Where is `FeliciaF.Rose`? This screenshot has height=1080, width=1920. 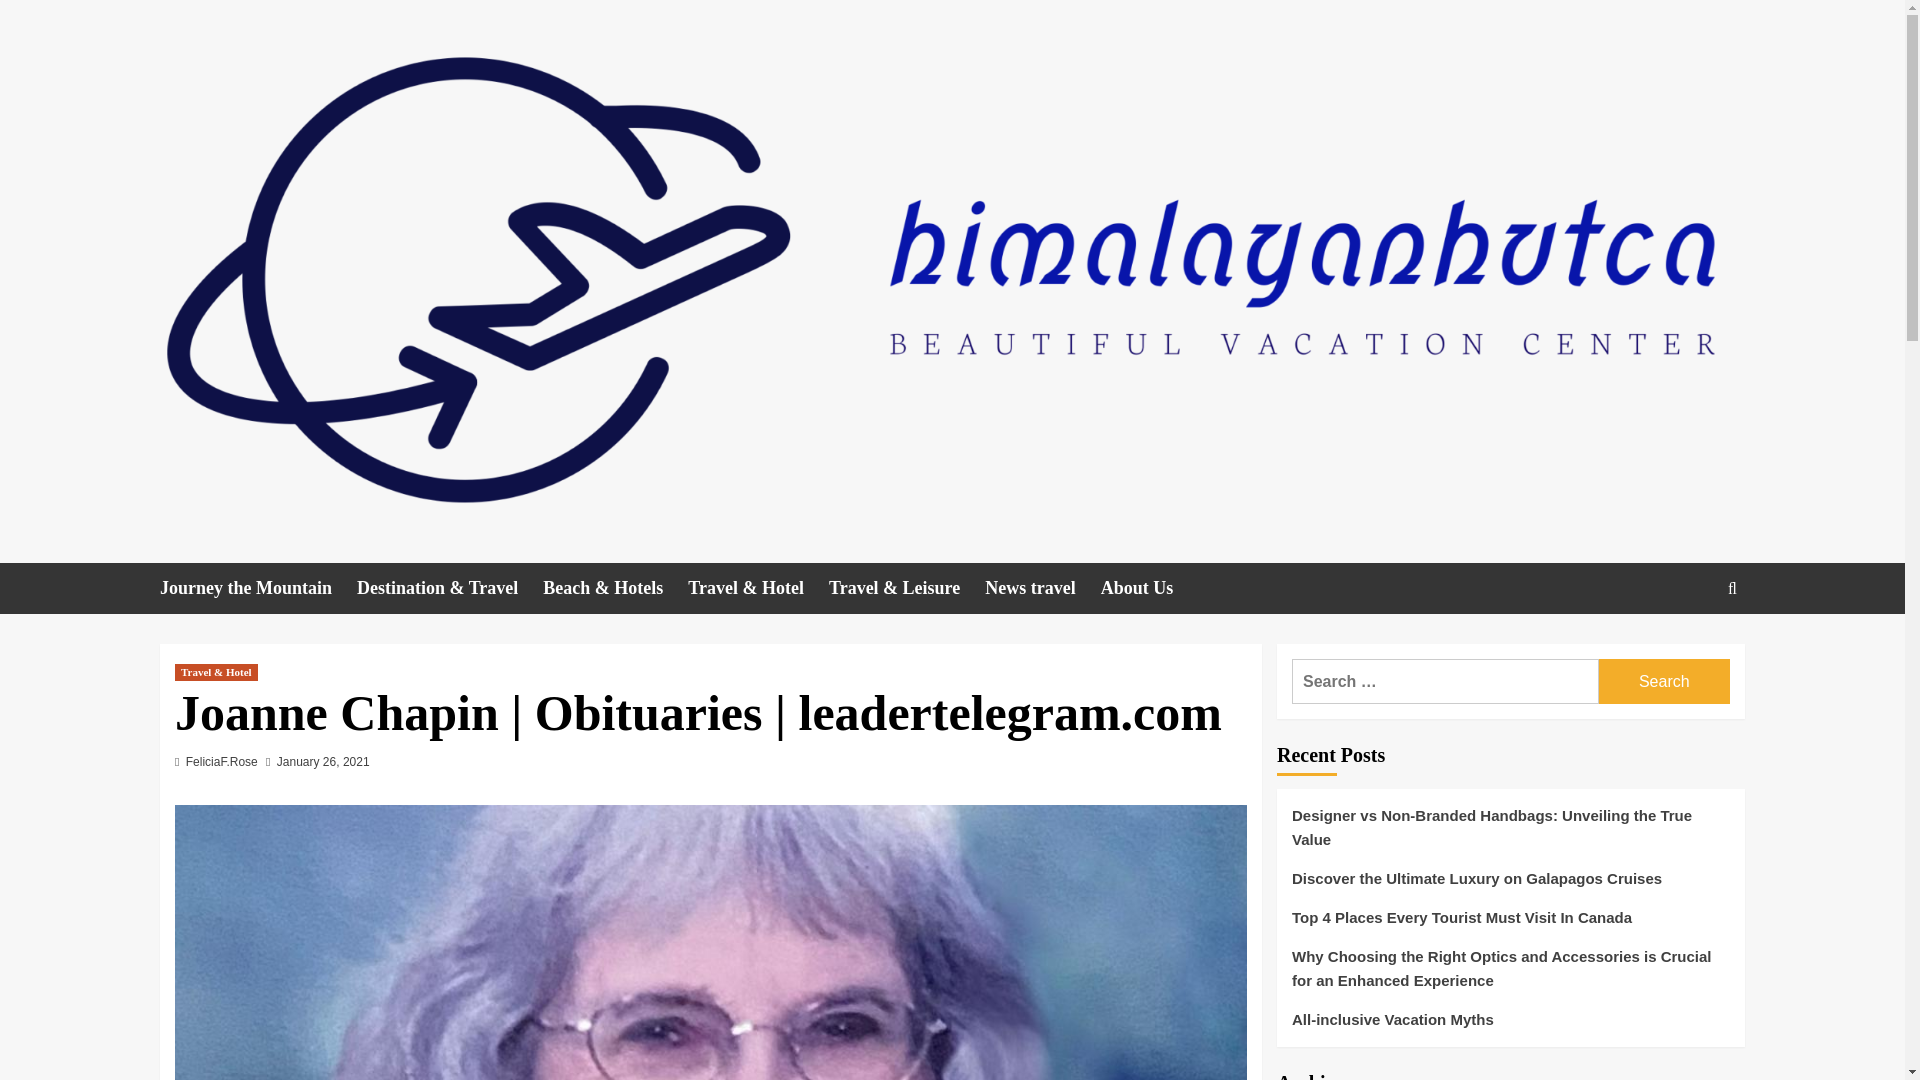 FeliciaF.Rose is located at coordinates (222, 761).